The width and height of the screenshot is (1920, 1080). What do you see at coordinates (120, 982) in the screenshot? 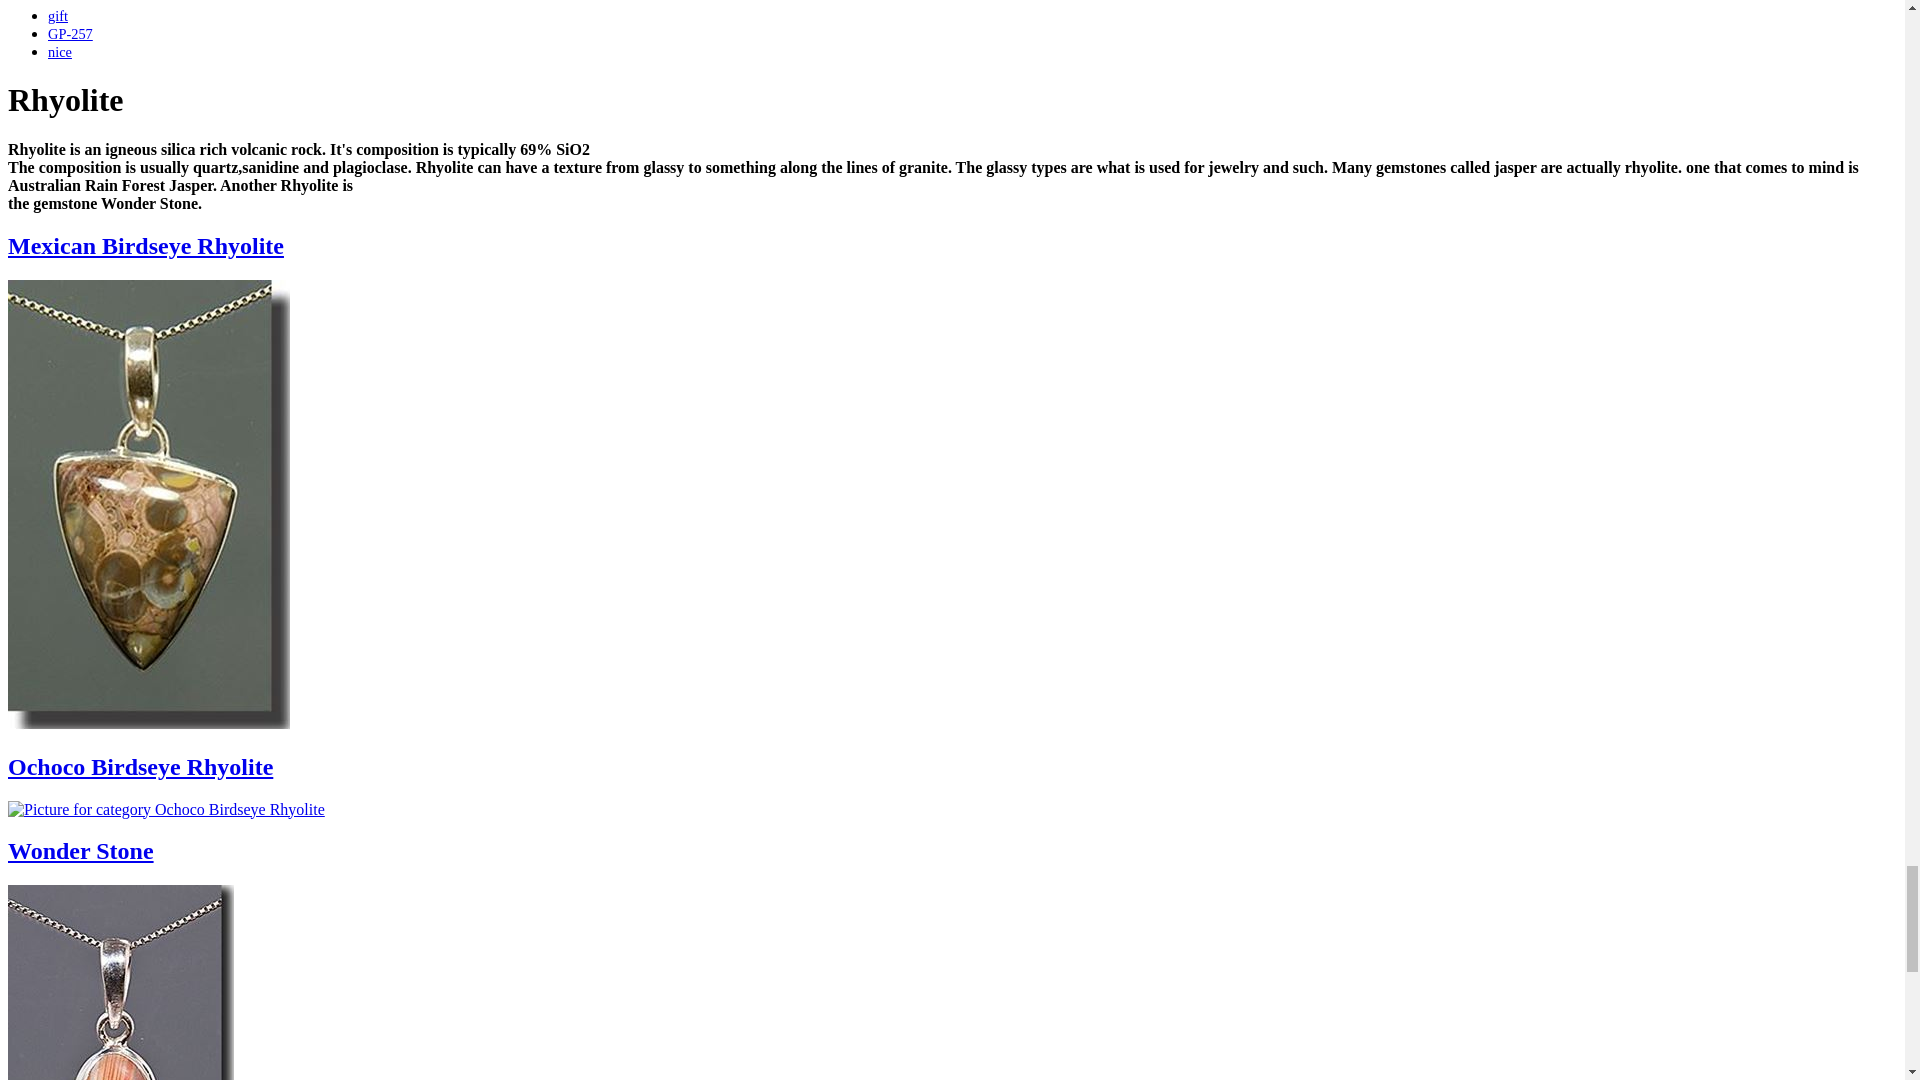
I see `Show products in category Wonder Stone` at bounding box center [120, 982].